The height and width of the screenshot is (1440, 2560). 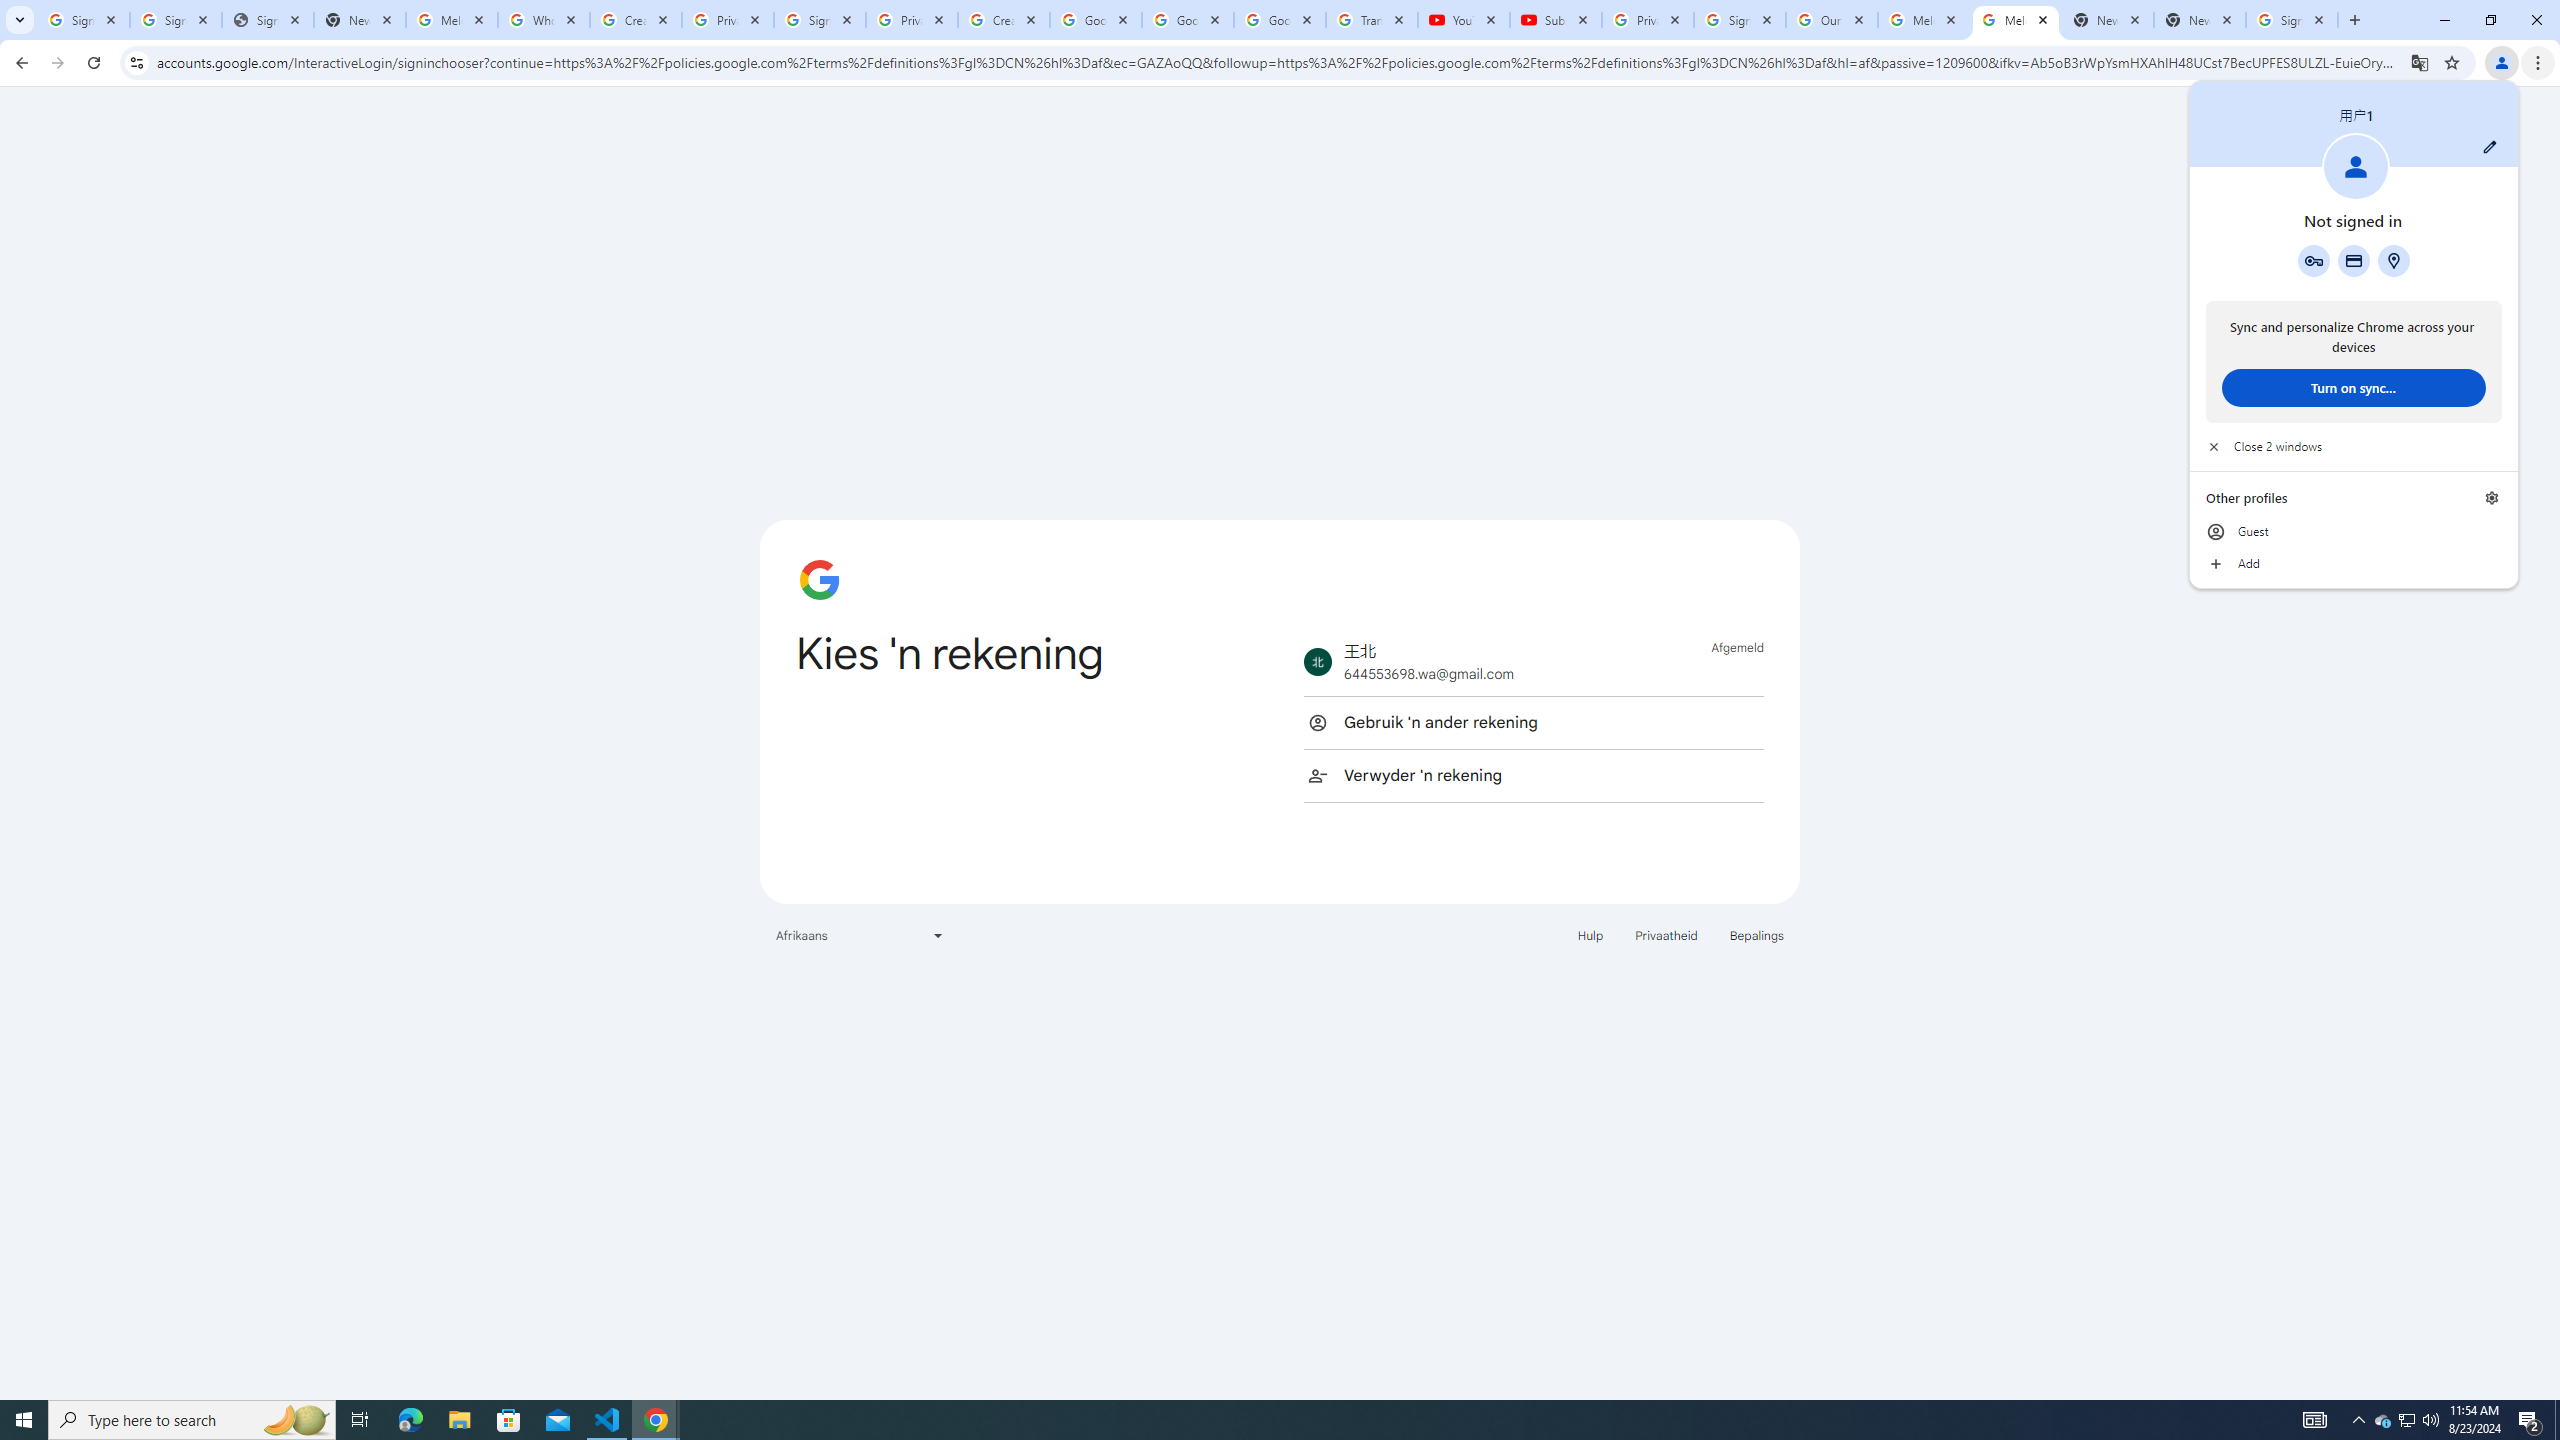 What do you see at coordinates (2420, 62) in the screenshot?
I see `Notification Chevron` at bounding box center [2420, 62].